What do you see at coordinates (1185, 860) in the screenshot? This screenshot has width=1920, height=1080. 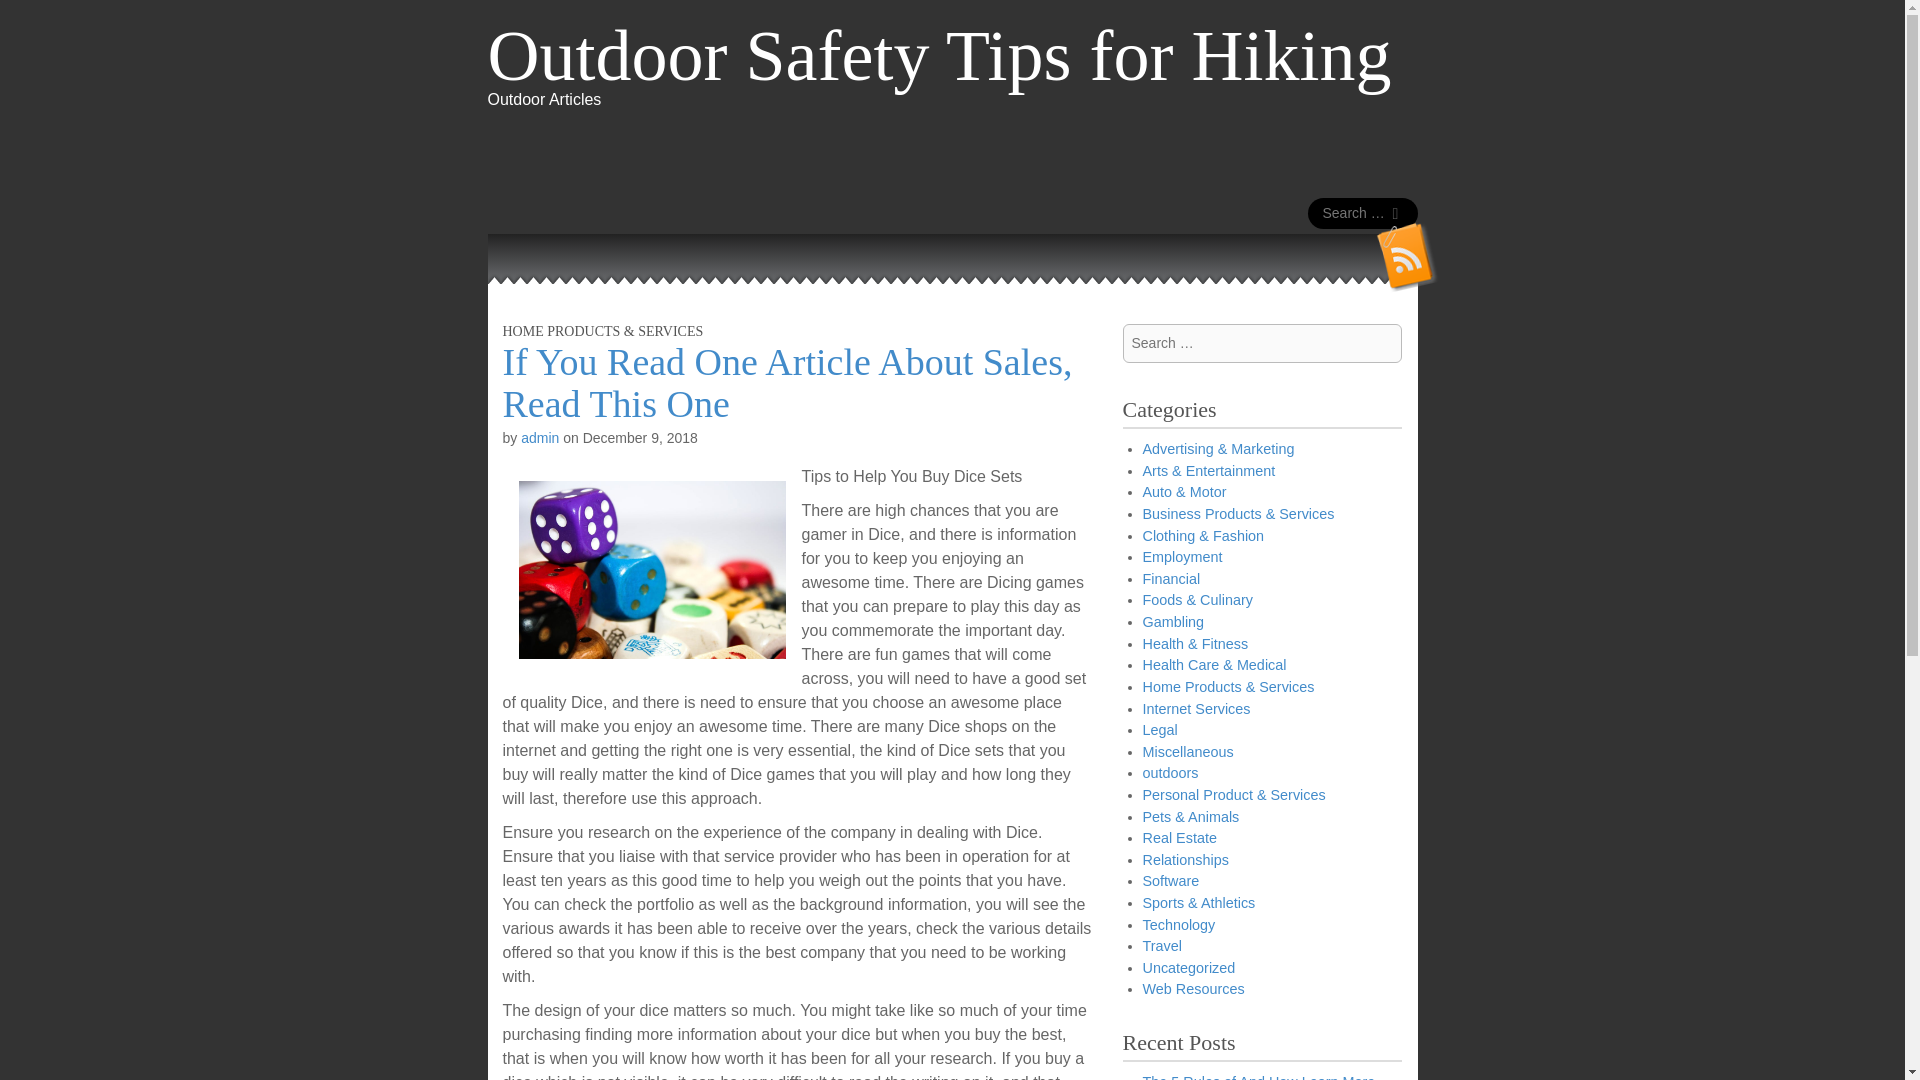 I see `Relationships` at bounding box center [1185, 860].